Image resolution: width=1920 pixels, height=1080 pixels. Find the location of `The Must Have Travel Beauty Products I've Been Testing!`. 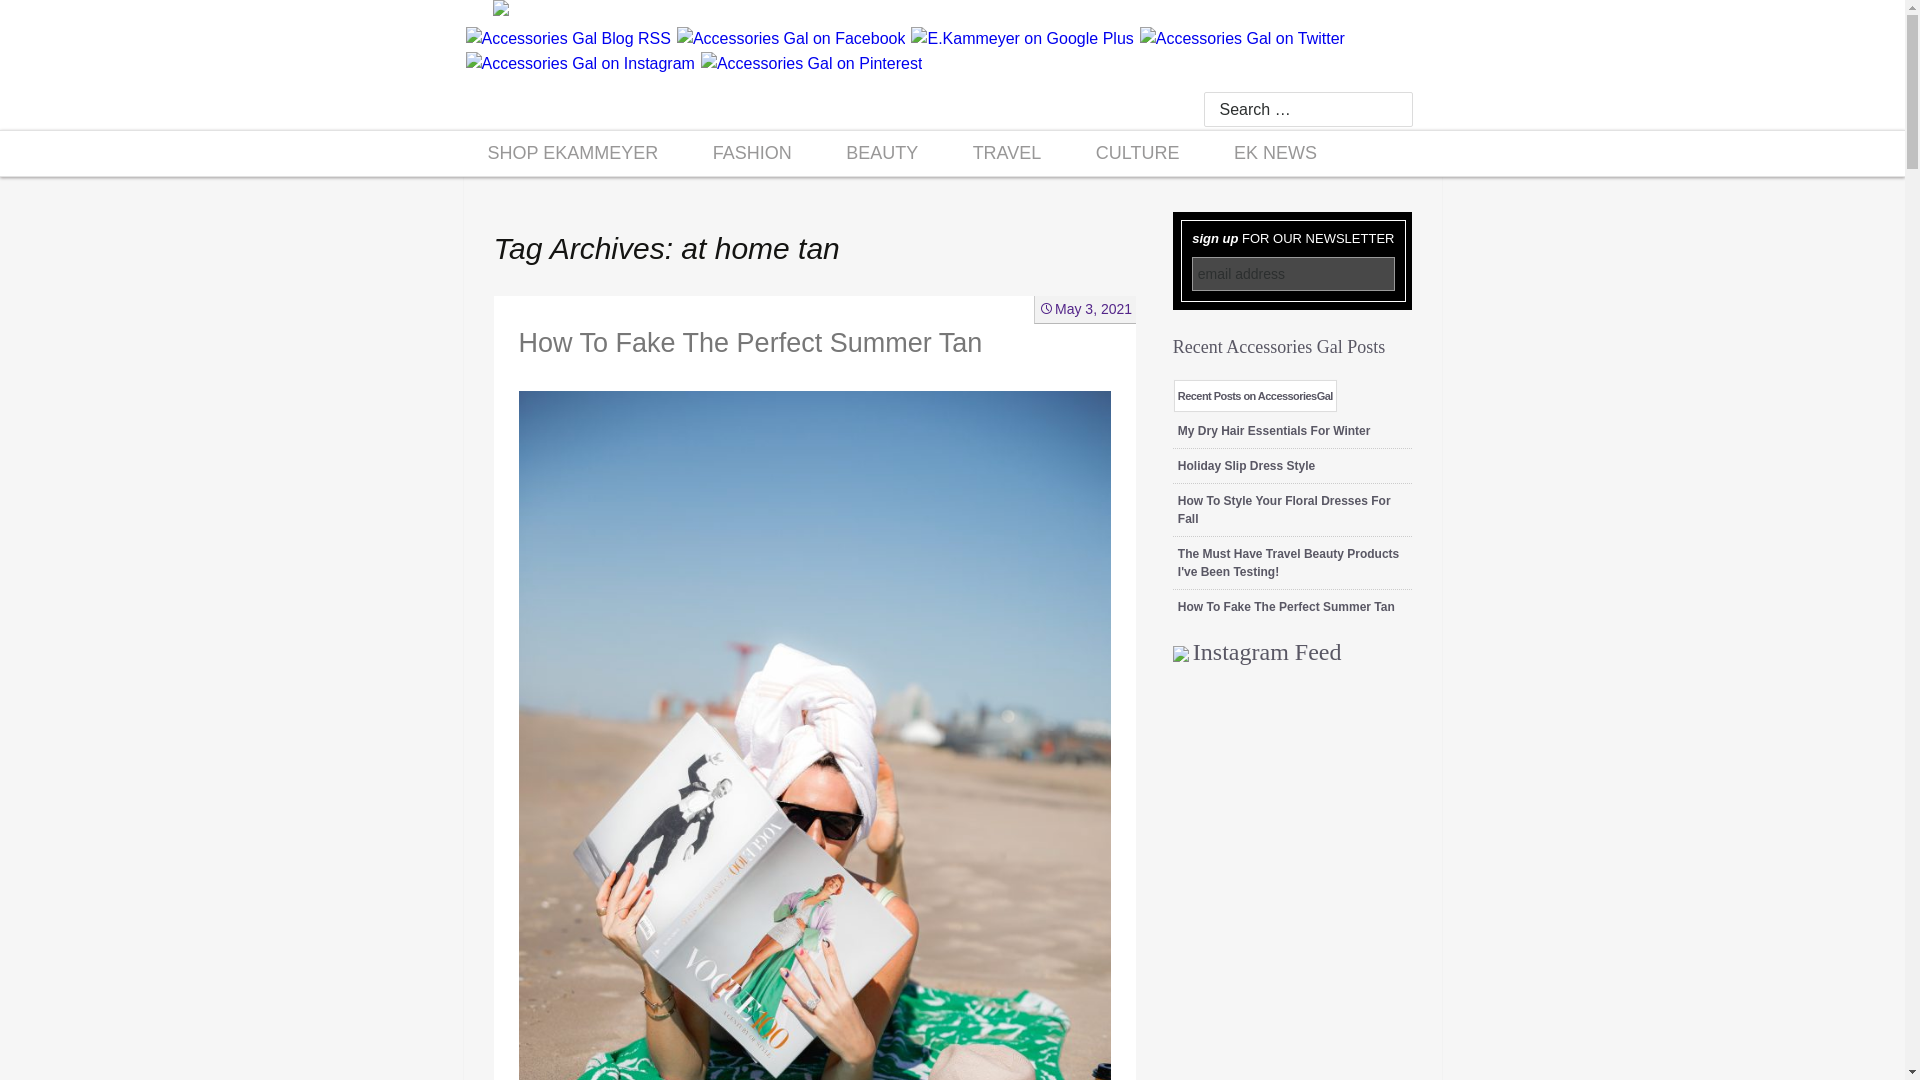

The Must Have Travel Beauty Products I've Been Testing! is located at coordinates (1288, 562).